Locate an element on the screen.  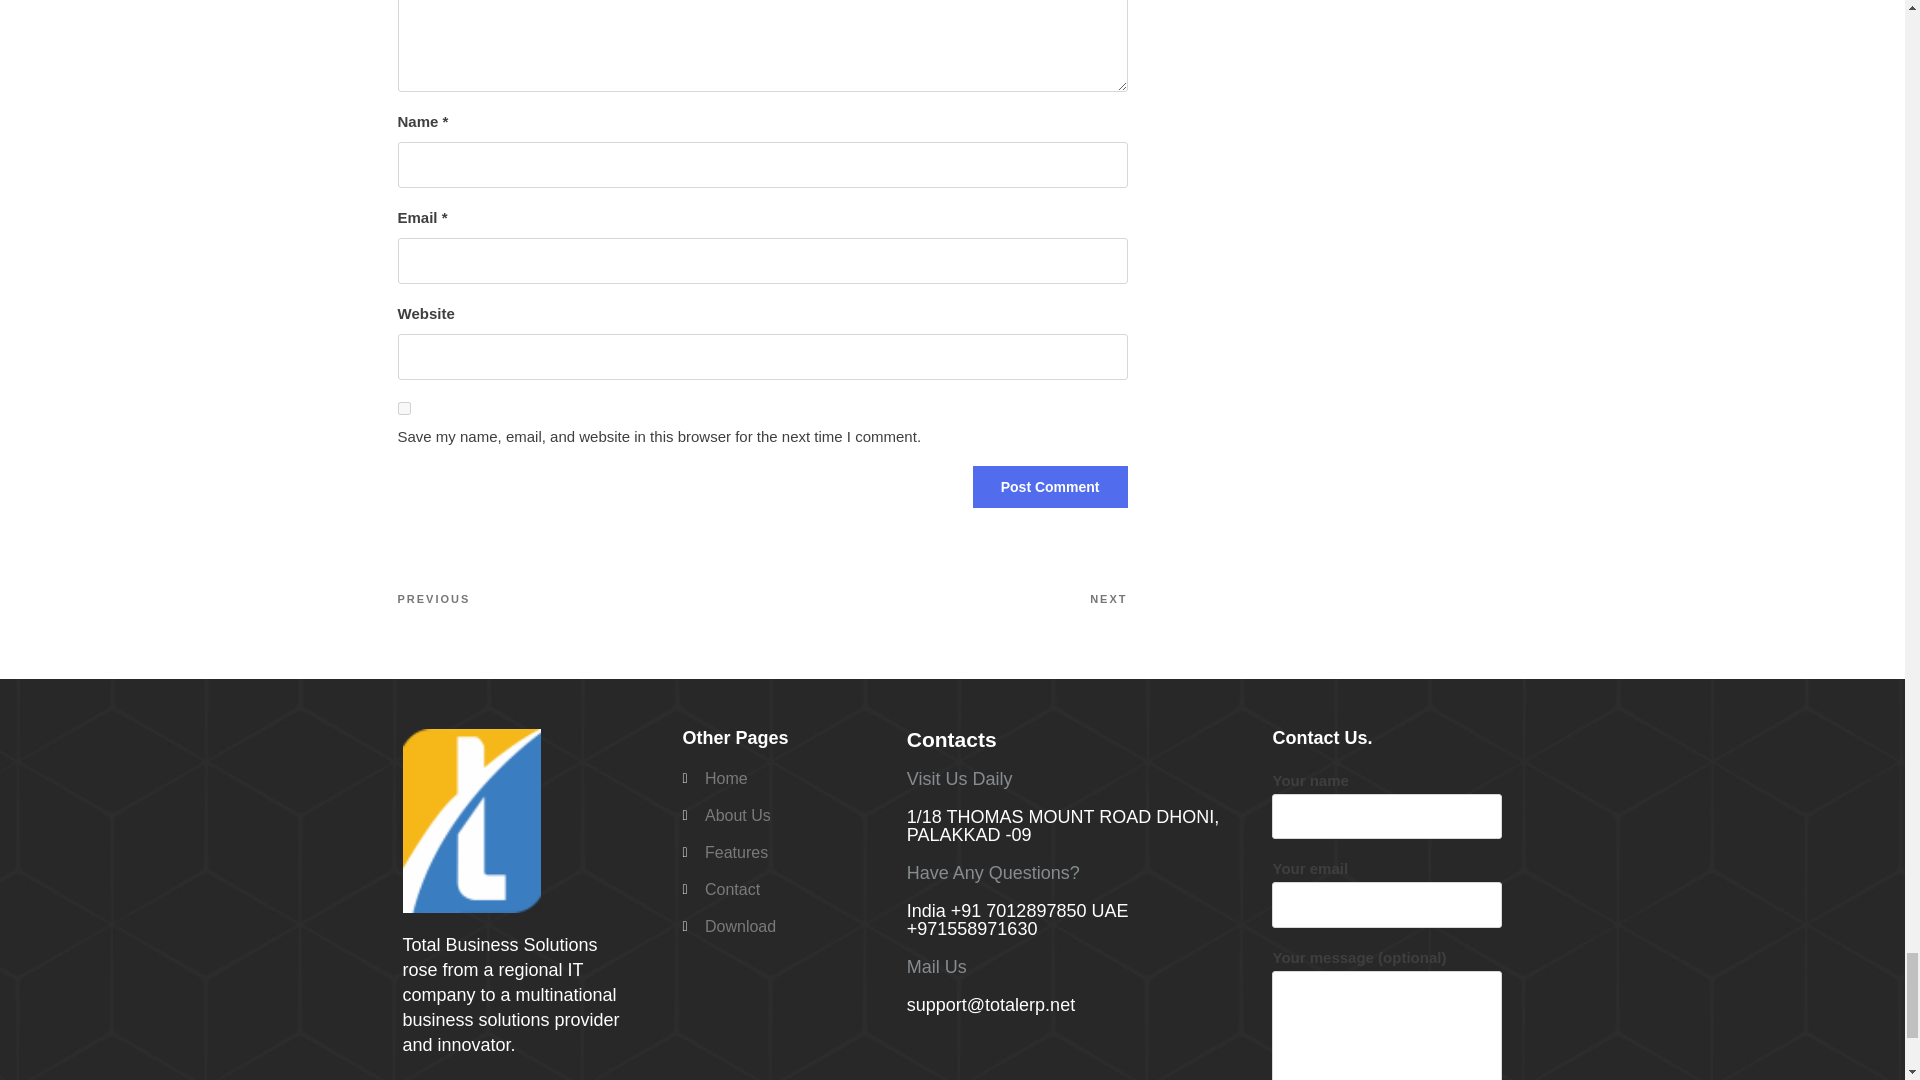
Home is located at coordinates (783, 778).